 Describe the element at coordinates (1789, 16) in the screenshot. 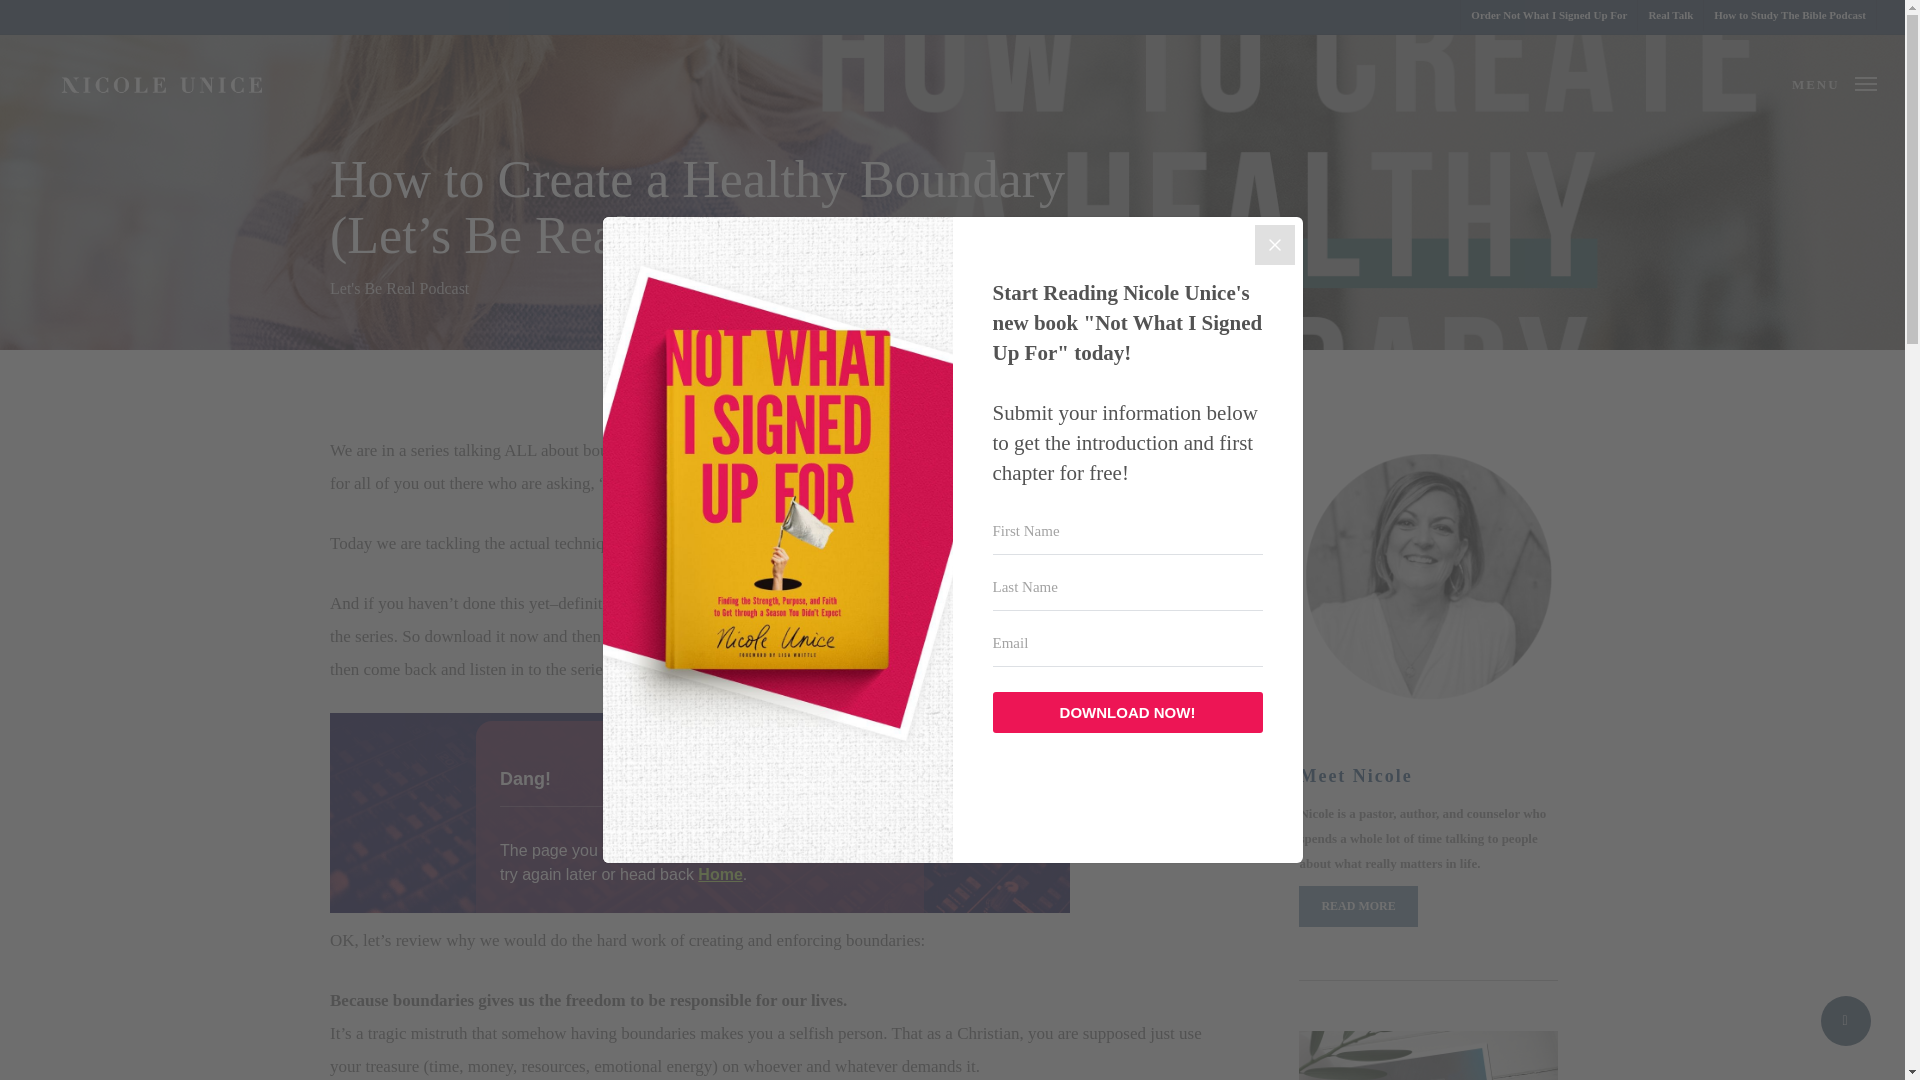

I see `How to Study The Bible Podcast` at that location.